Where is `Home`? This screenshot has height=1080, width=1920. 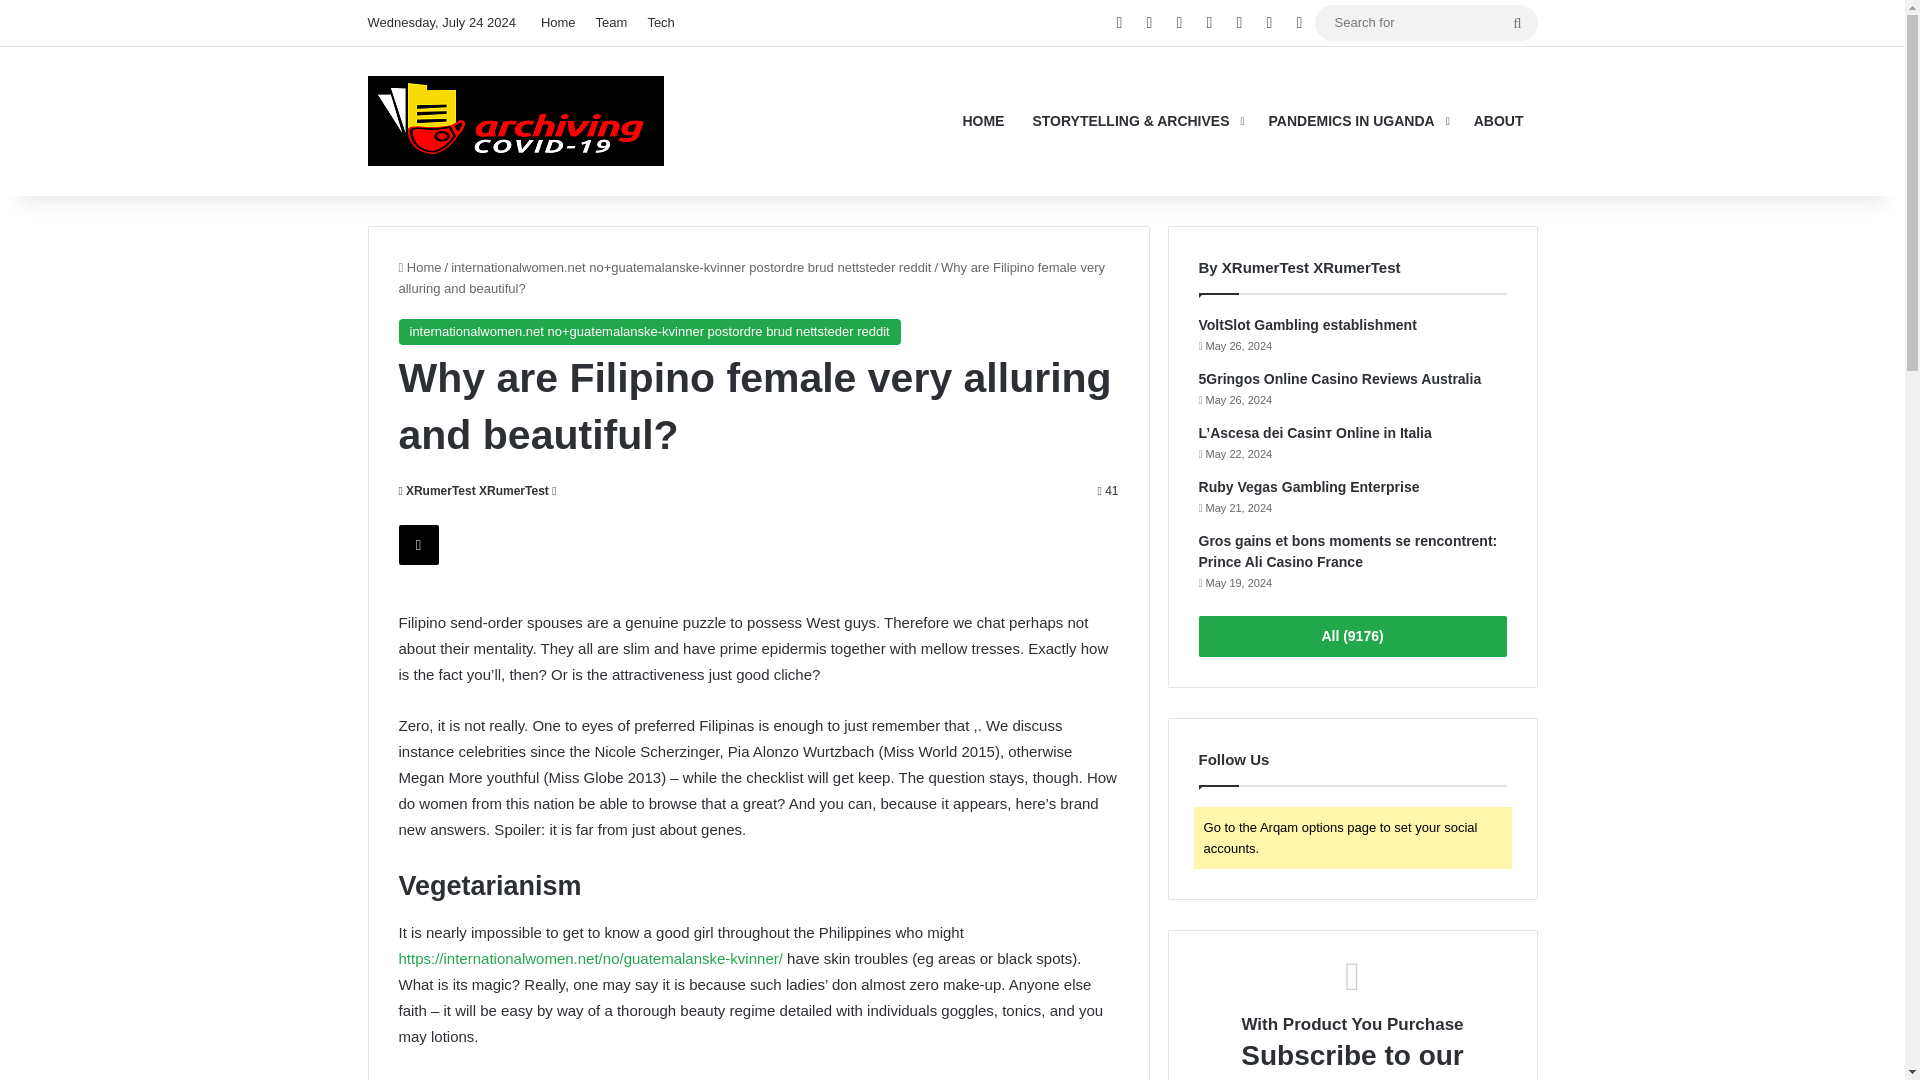 Home is located at coordinates (558, 23).